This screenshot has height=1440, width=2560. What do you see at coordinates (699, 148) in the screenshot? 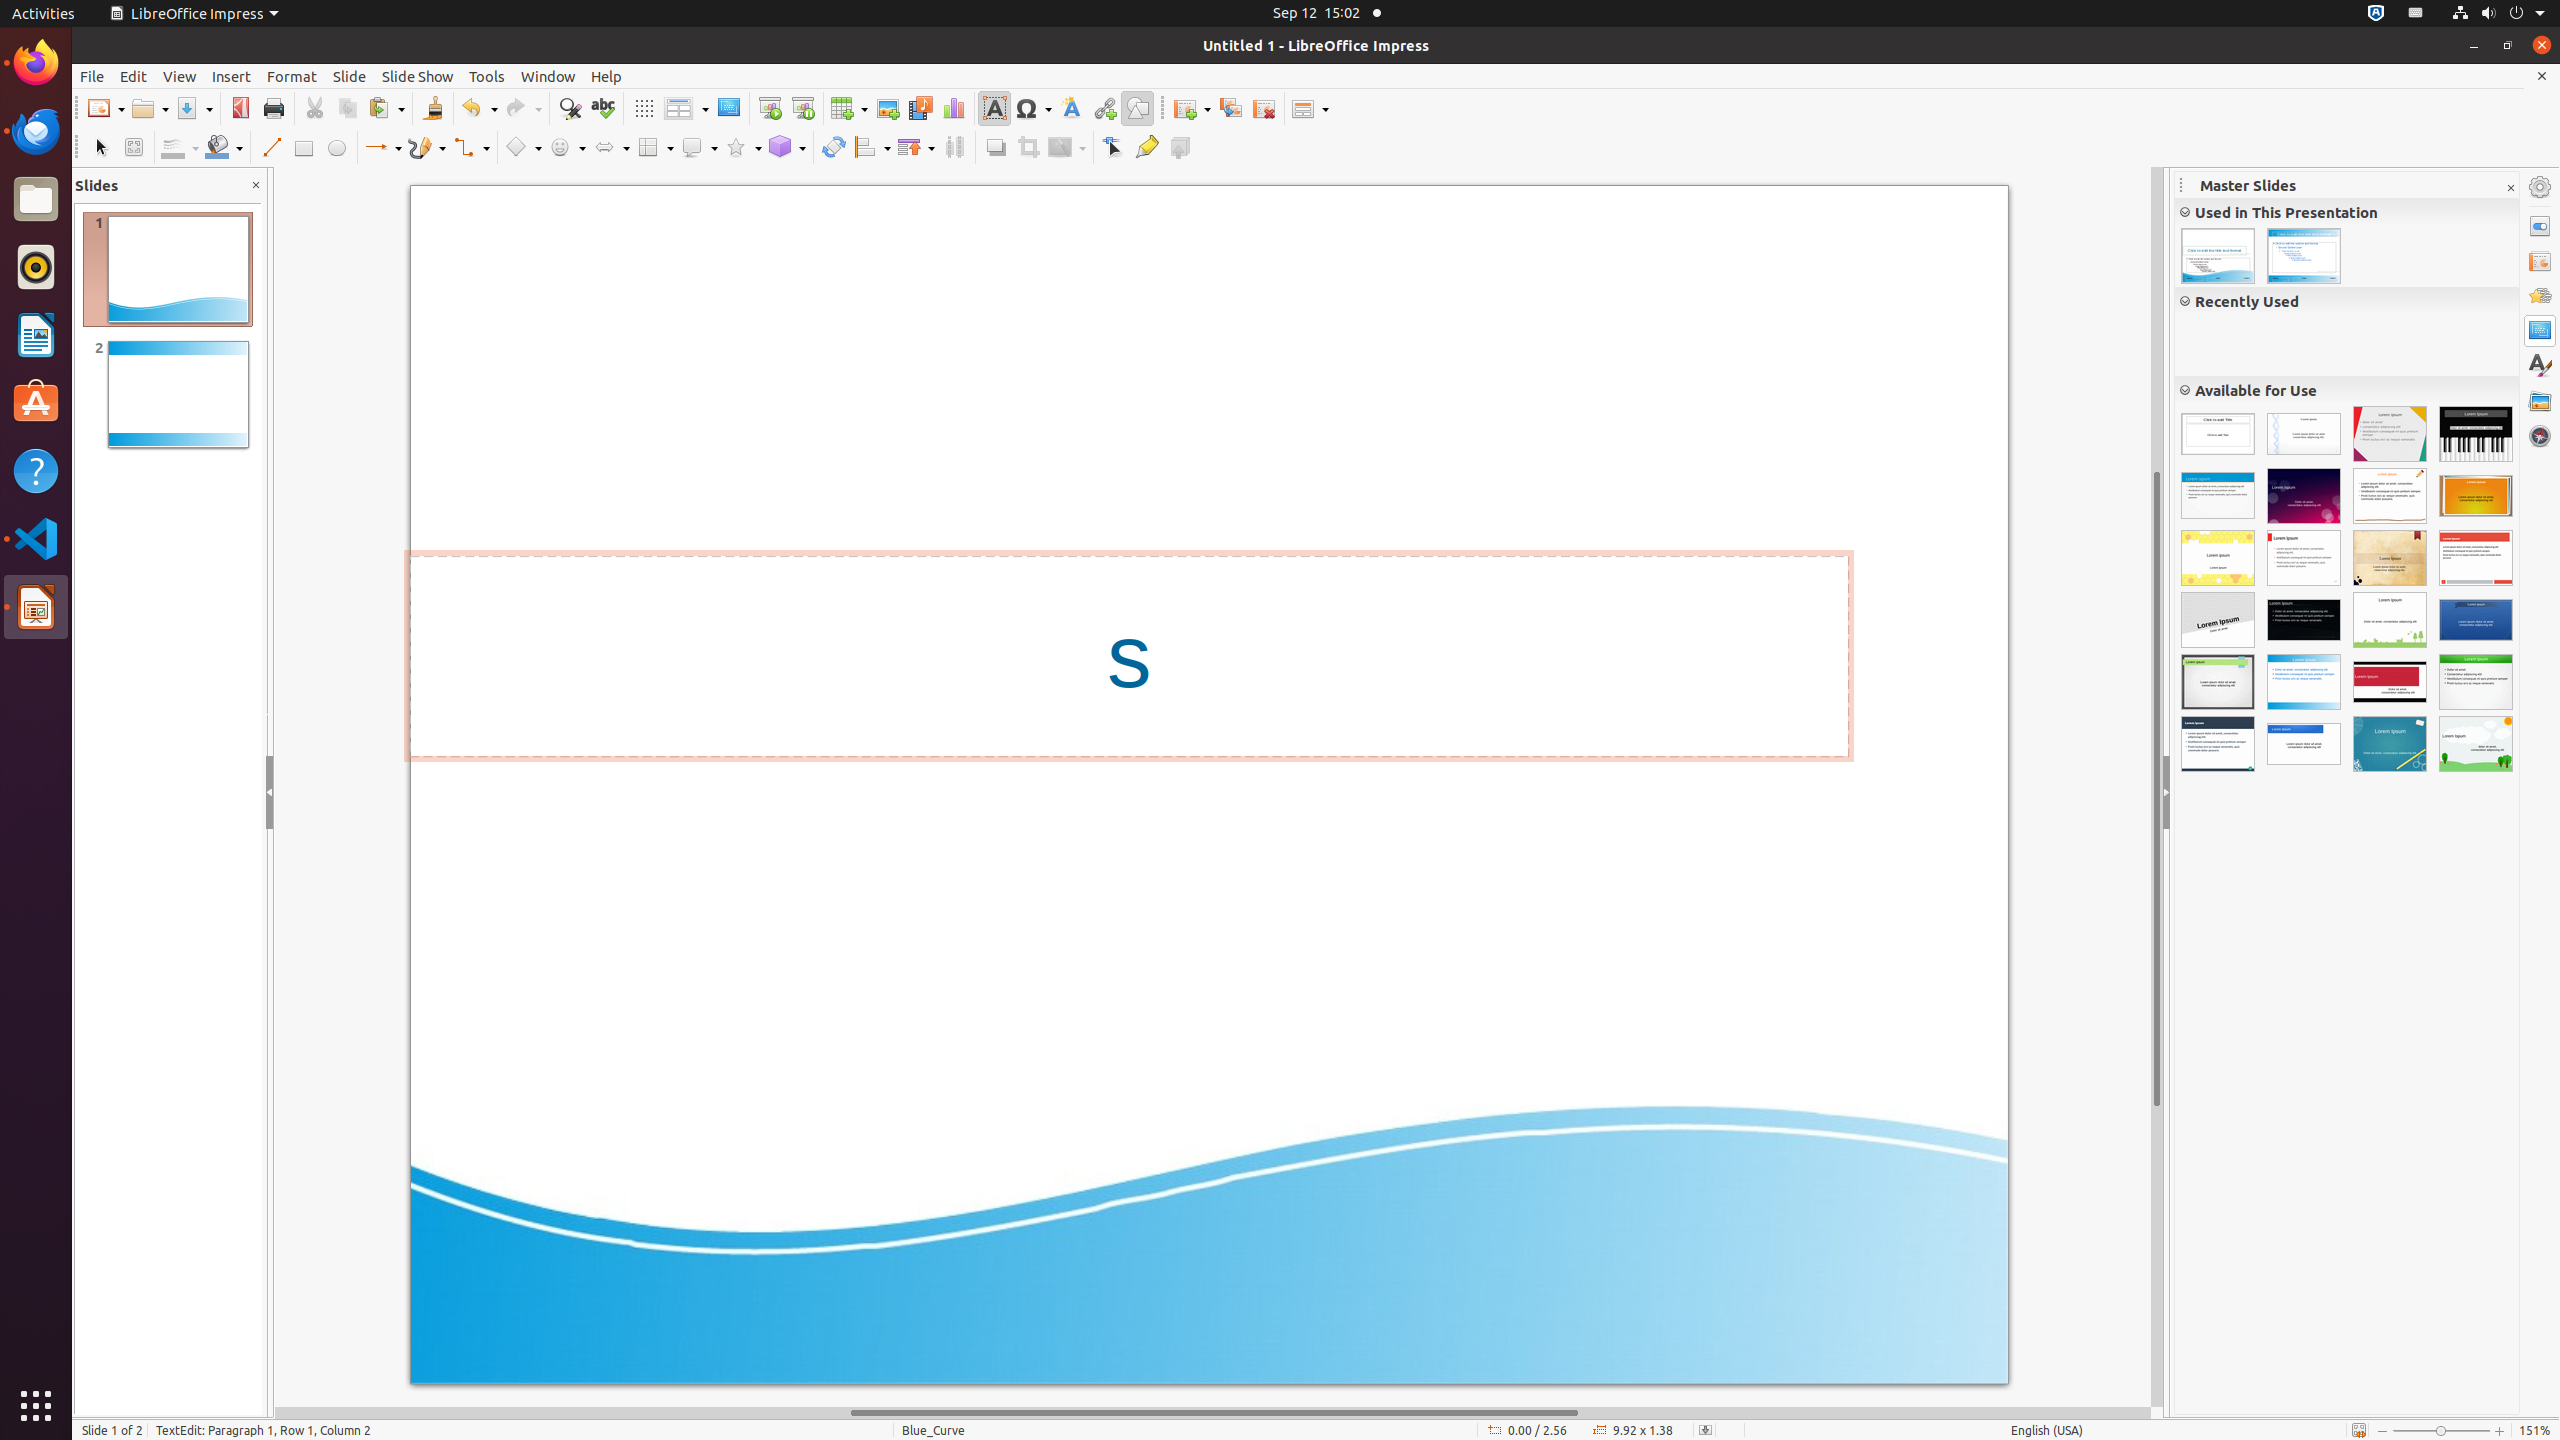
I see `Callout Shapes` at bounding box center [699, 148].